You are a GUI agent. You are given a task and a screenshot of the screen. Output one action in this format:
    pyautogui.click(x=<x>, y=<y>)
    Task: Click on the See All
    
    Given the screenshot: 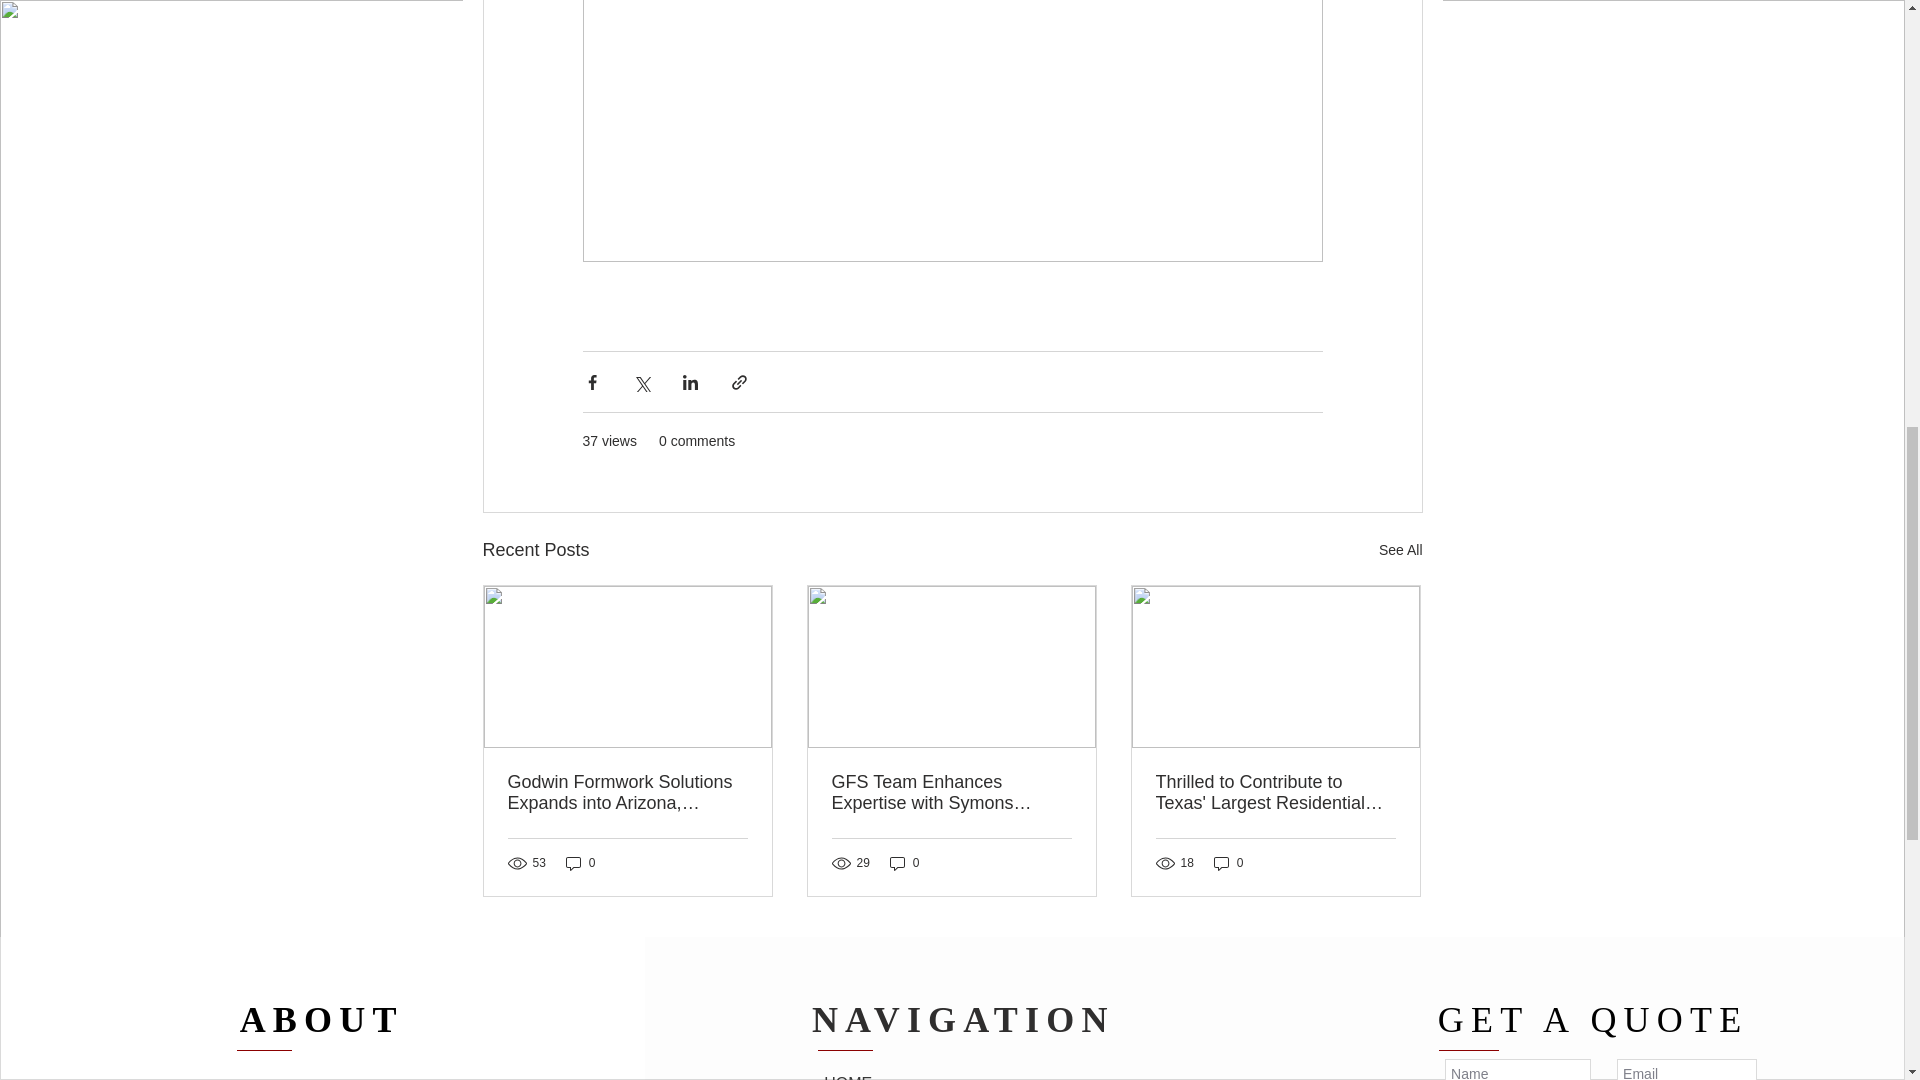 What is the action you would take?
    pyautogui.click(x=1400, y=550)
    